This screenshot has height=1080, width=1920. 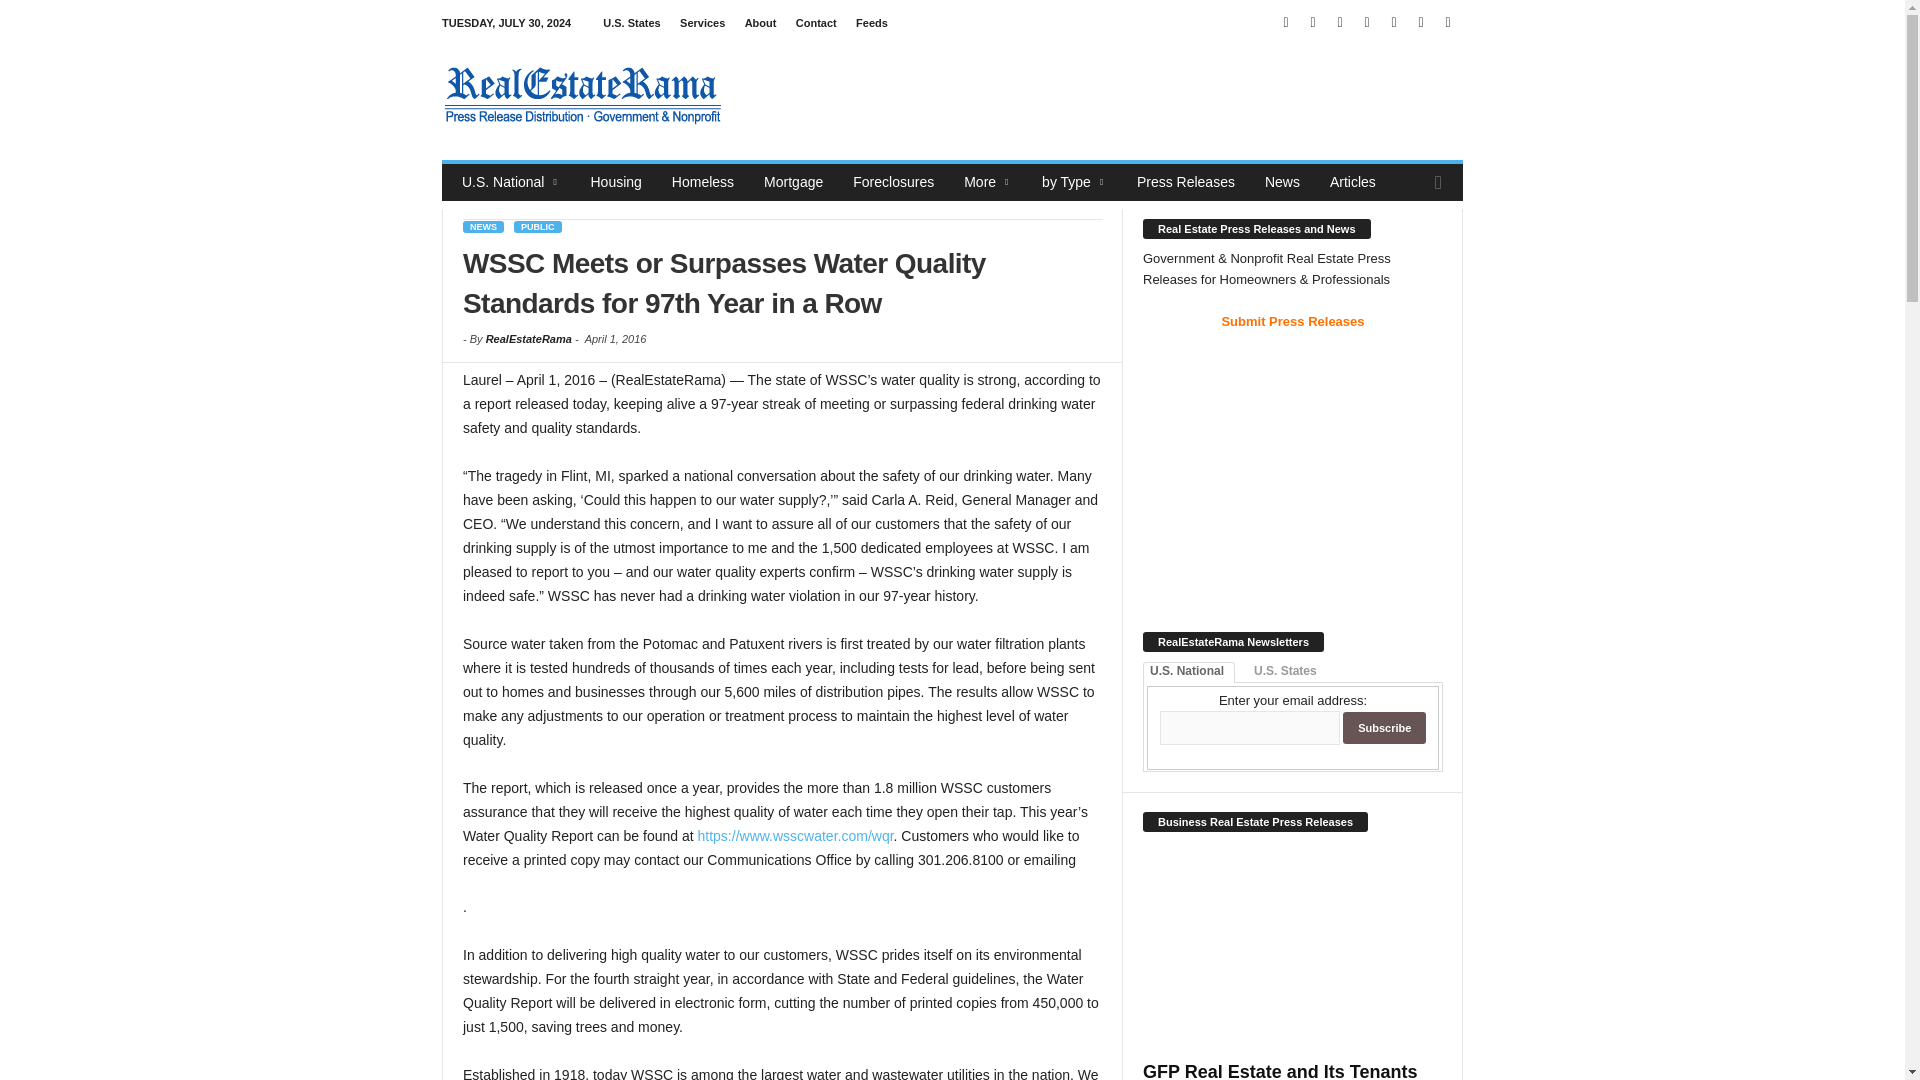 What do you see at coordinates (1340, 22) in the screenshot?
I see `Mail` at bounding box center [1340, 22].